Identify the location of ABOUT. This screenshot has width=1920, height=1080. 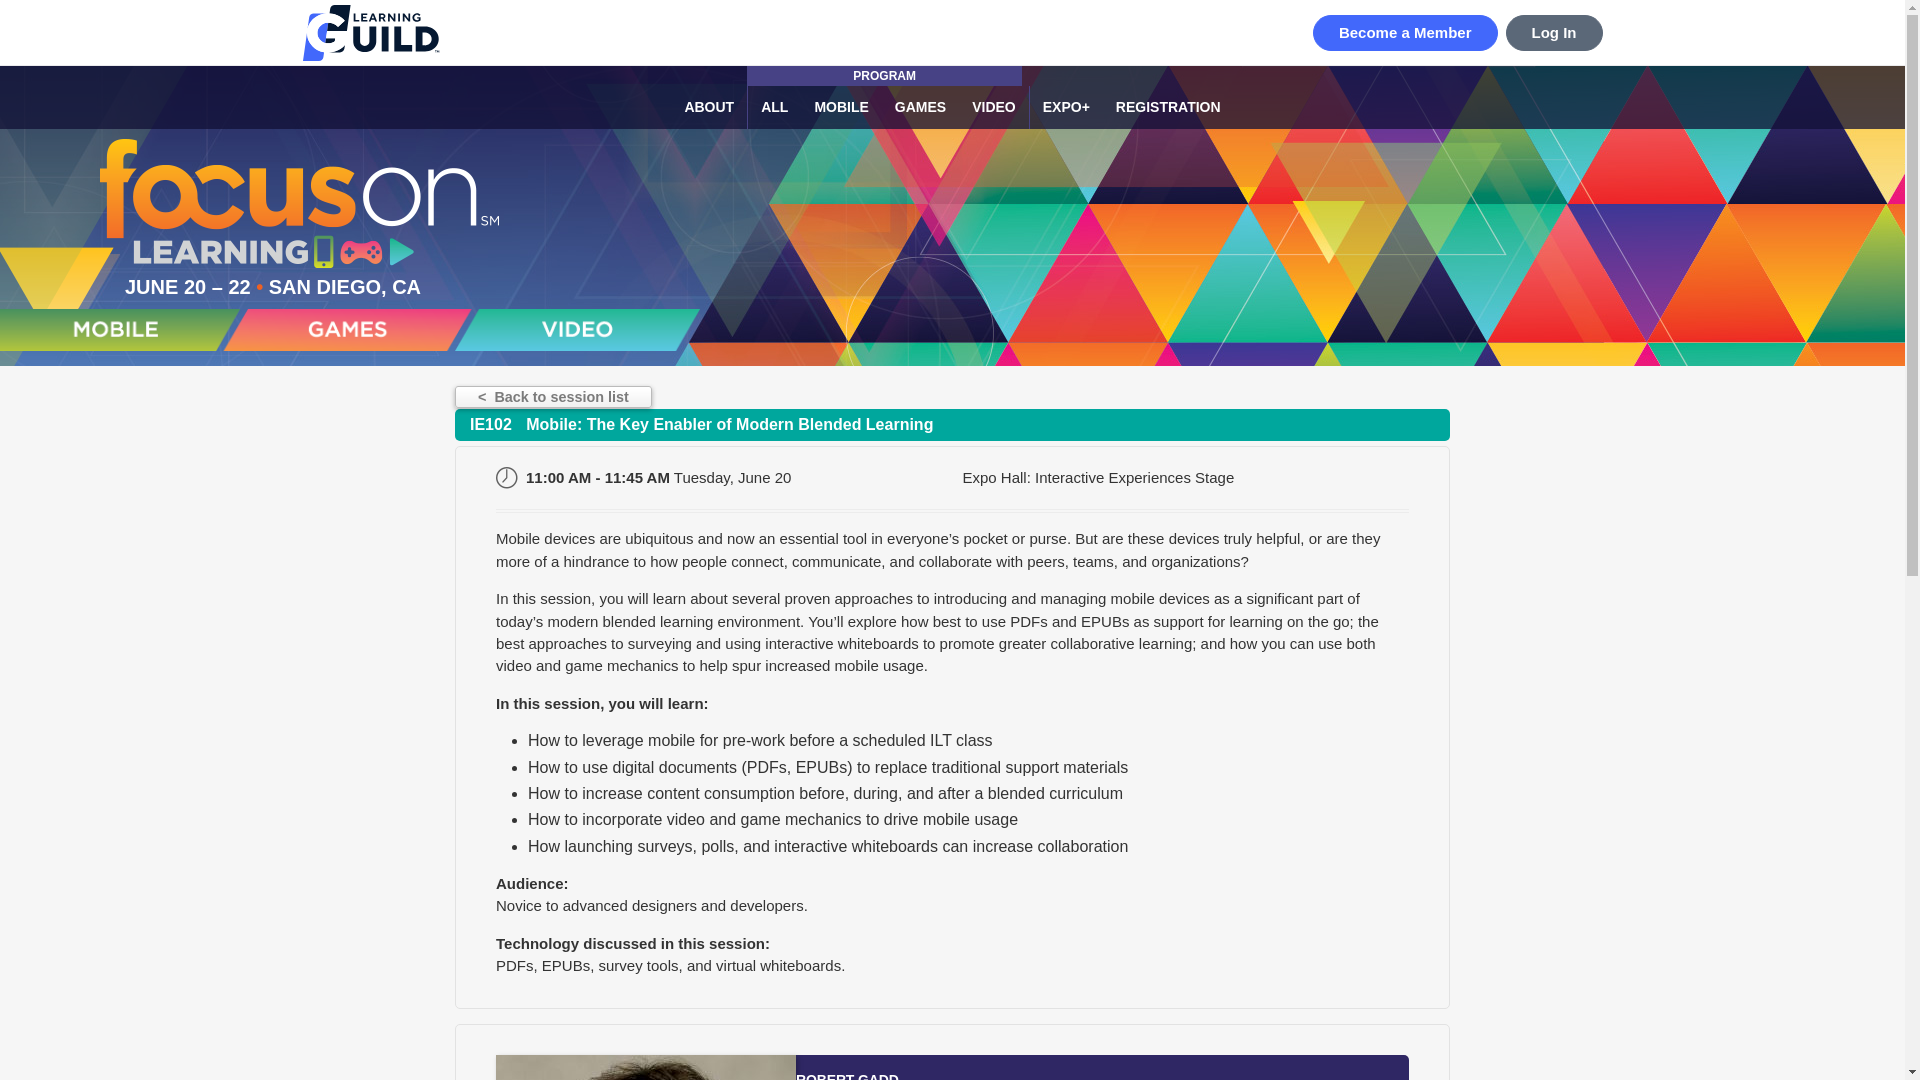
(708, 107).